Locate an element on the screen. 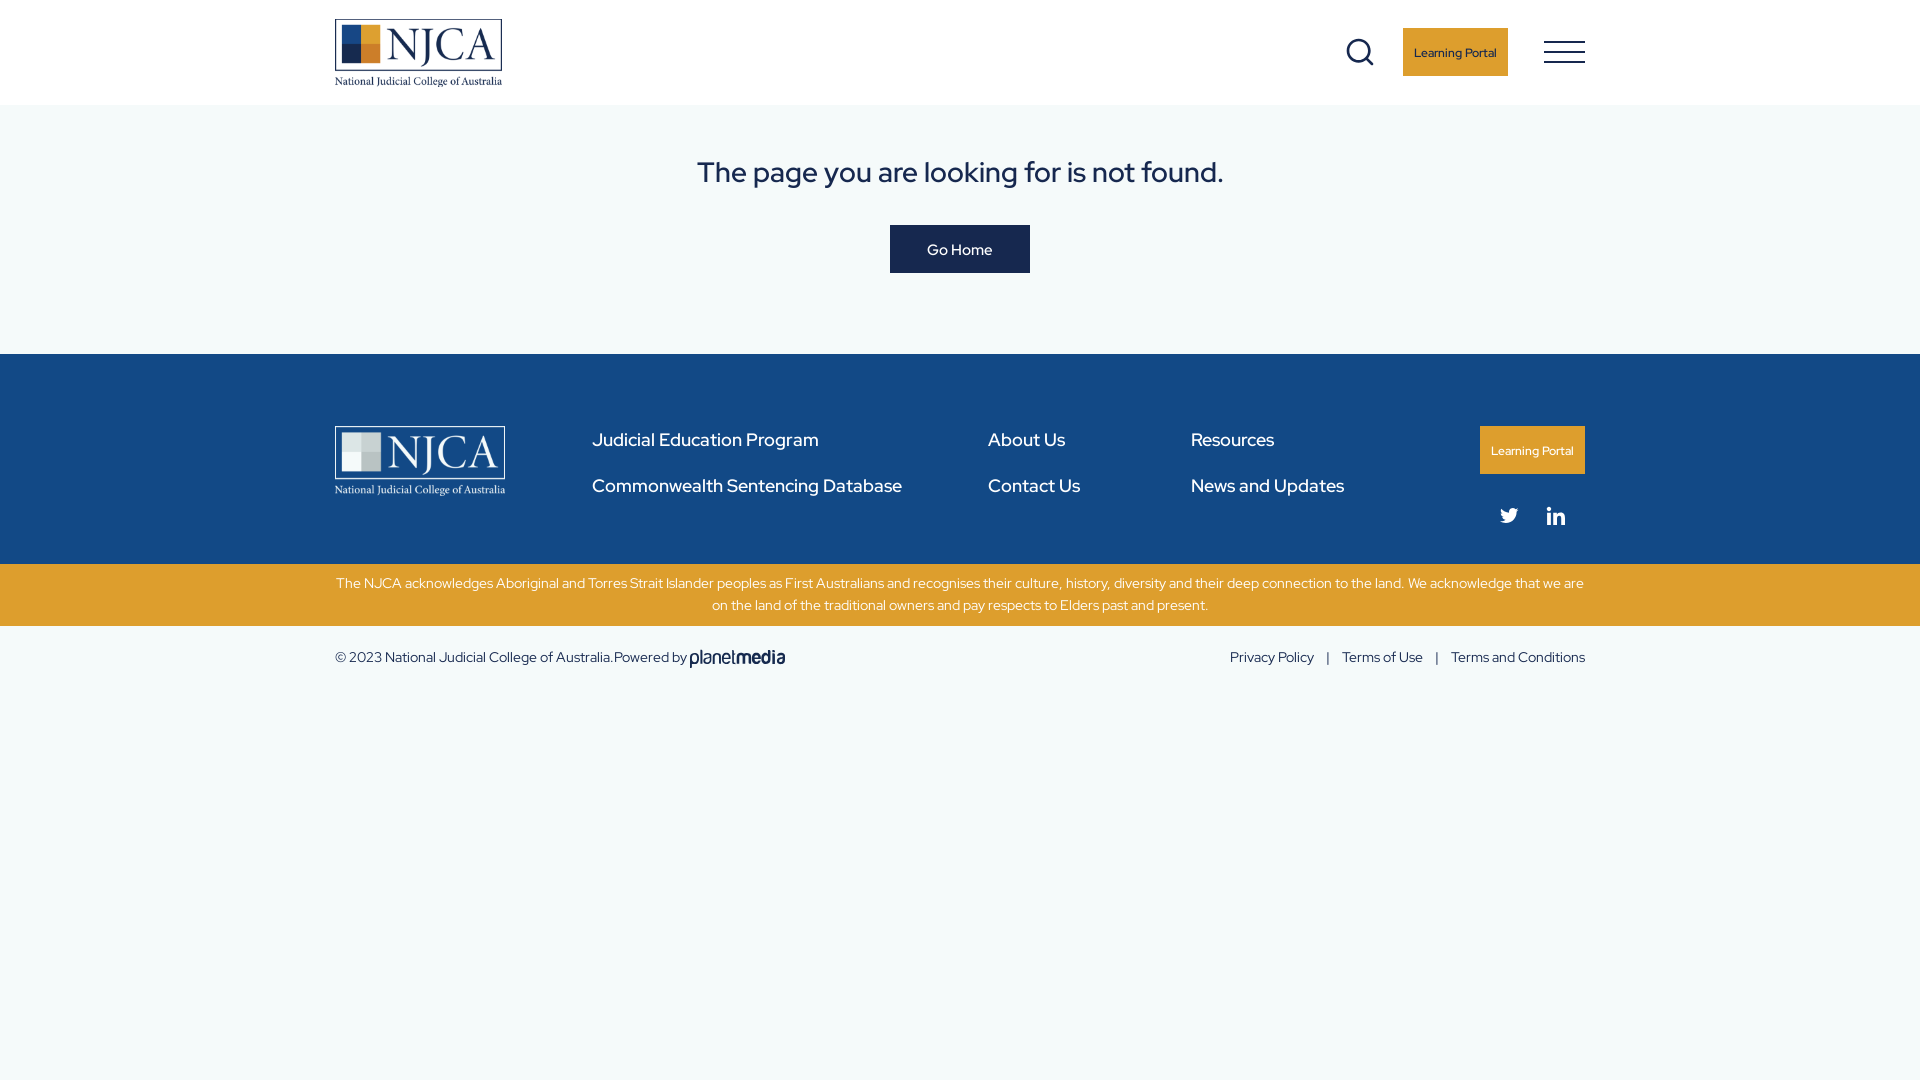 Image resolution: width=1920 pixels, height=1080 pixels. Commonwealth Sentencing Database is located at coordinates (747, 486).